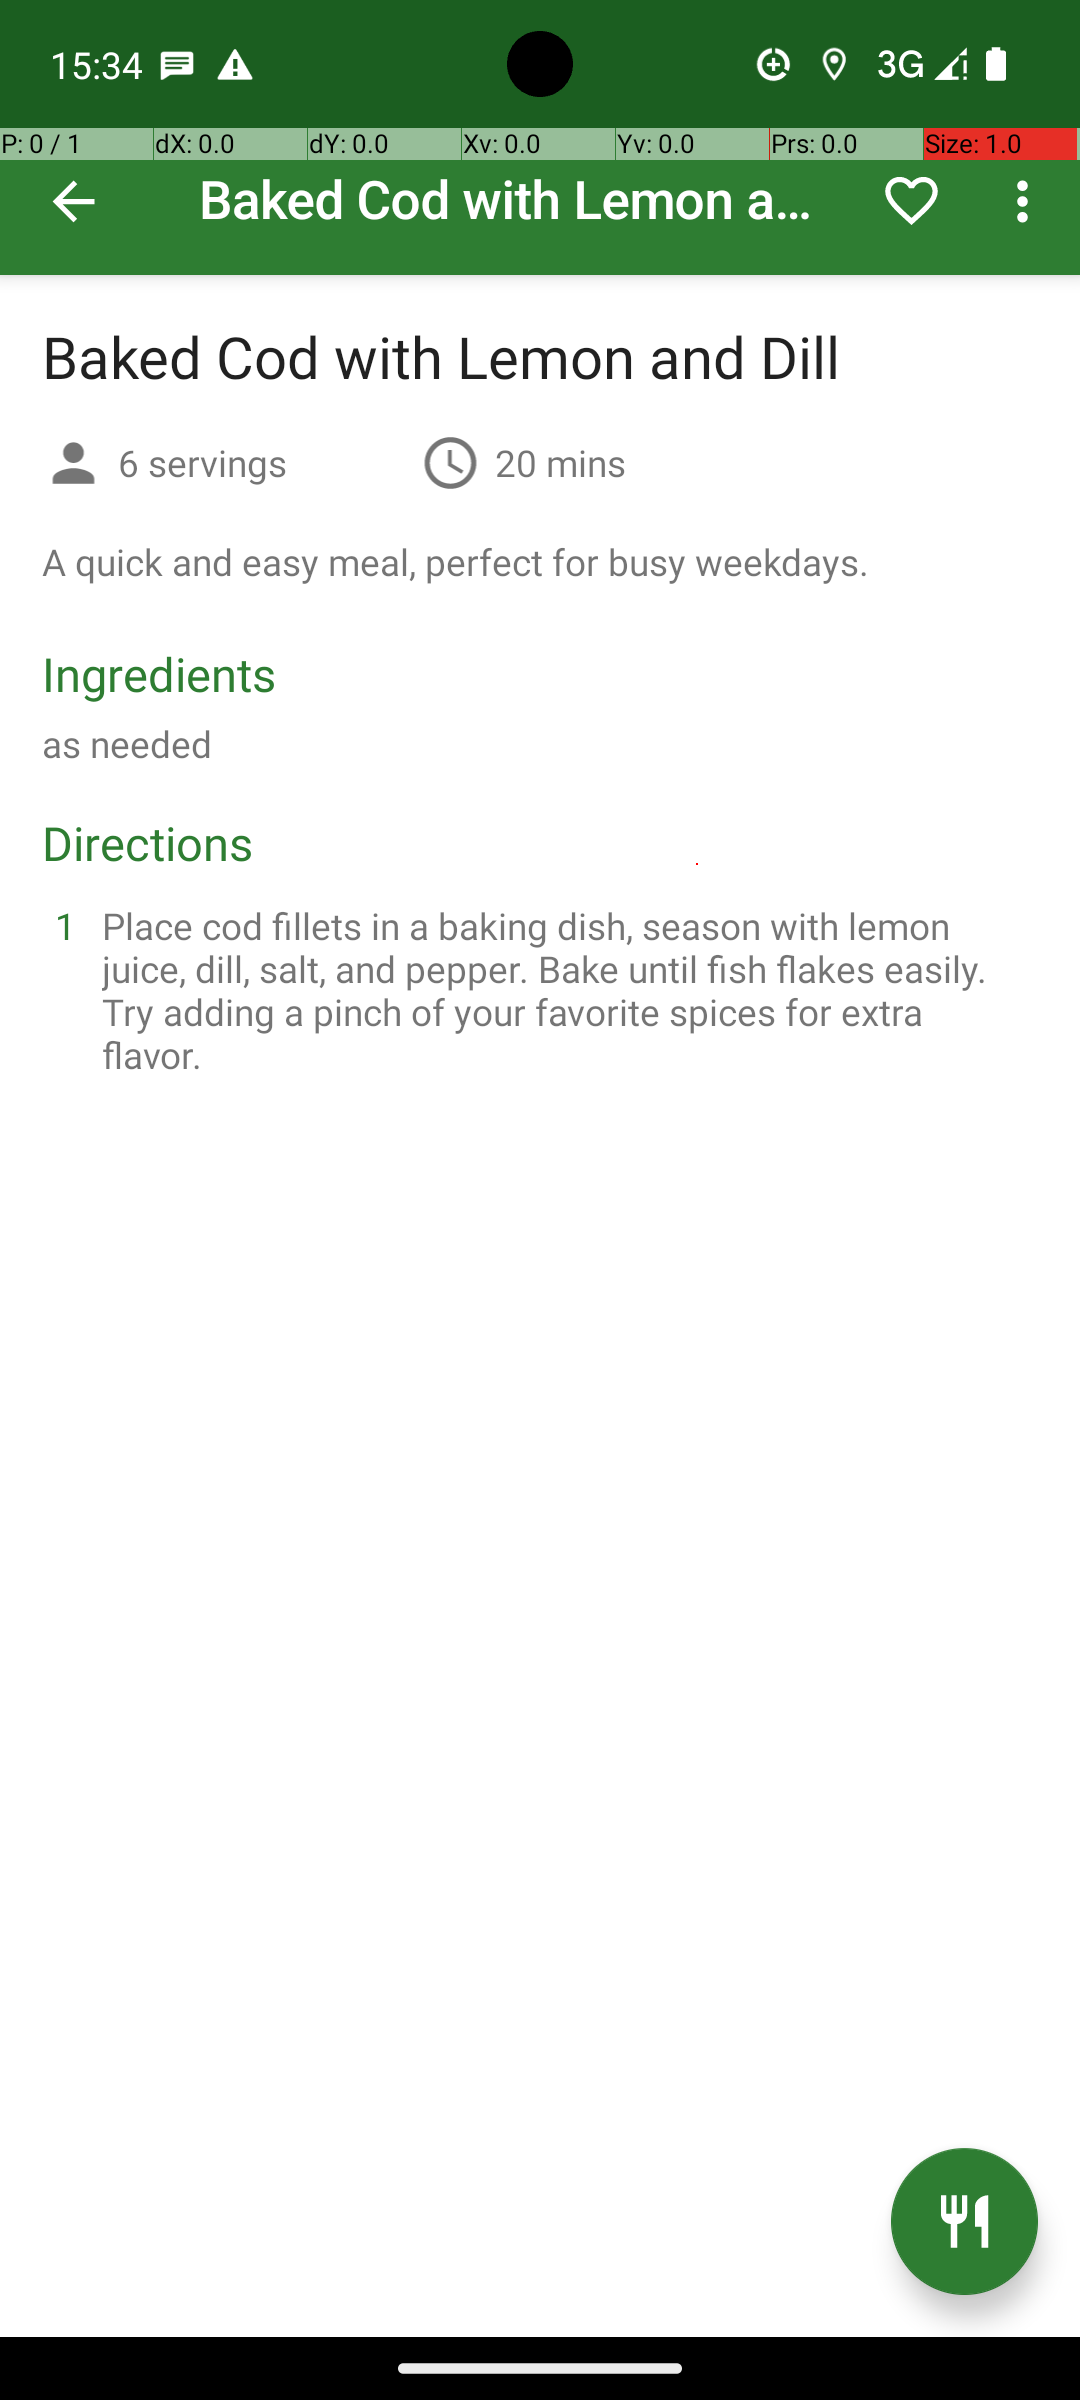 The height and width of the screenshot is (2400, 1080). What do you see at coordinates (564, 990) in the screenshot?
I see `Place cod fillets in a baking dish, season with lemon juice, dill, salt, and pepper. Bake until fish flakes easily. Try adding a pinch of your favorite spices for extra flavor.` at bounding box center [564, 990].